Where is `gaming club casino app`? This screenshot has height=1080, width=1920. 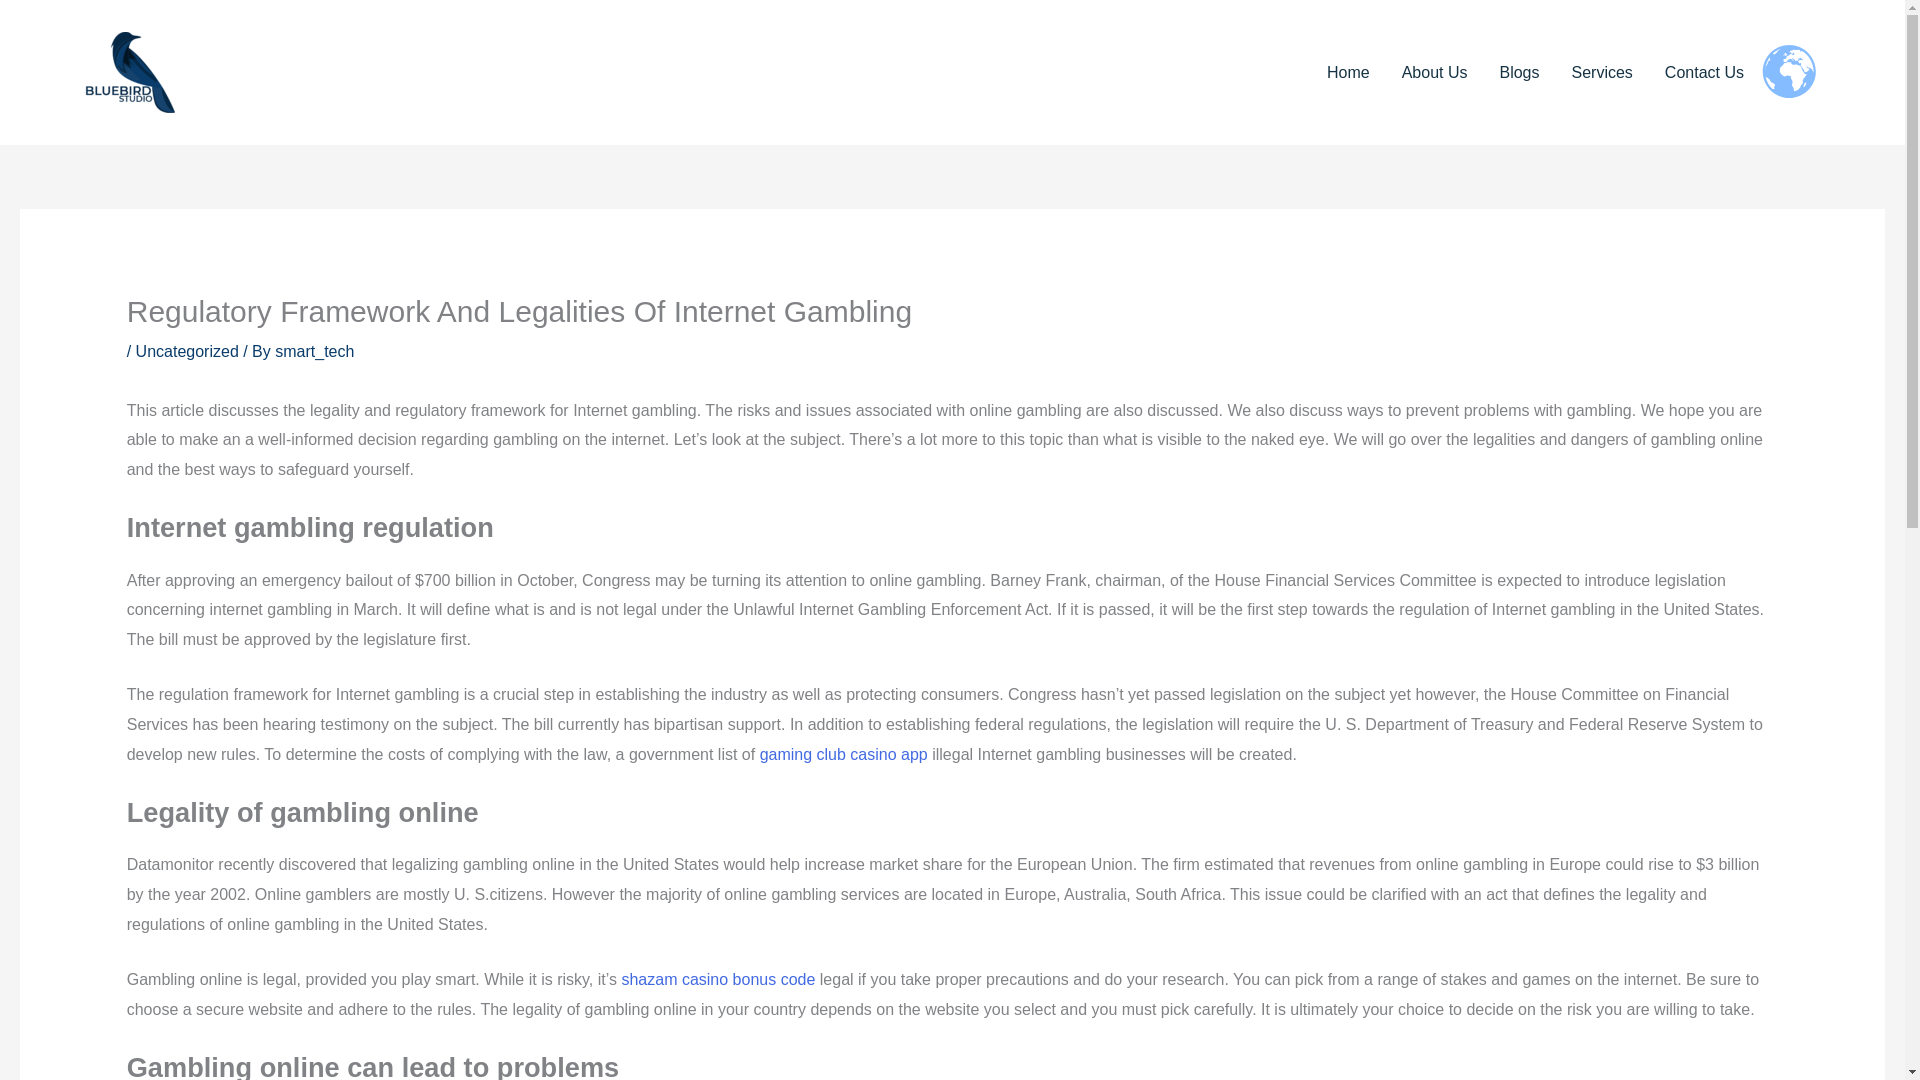 gaming club casino app is located at coordinates (844, 754).